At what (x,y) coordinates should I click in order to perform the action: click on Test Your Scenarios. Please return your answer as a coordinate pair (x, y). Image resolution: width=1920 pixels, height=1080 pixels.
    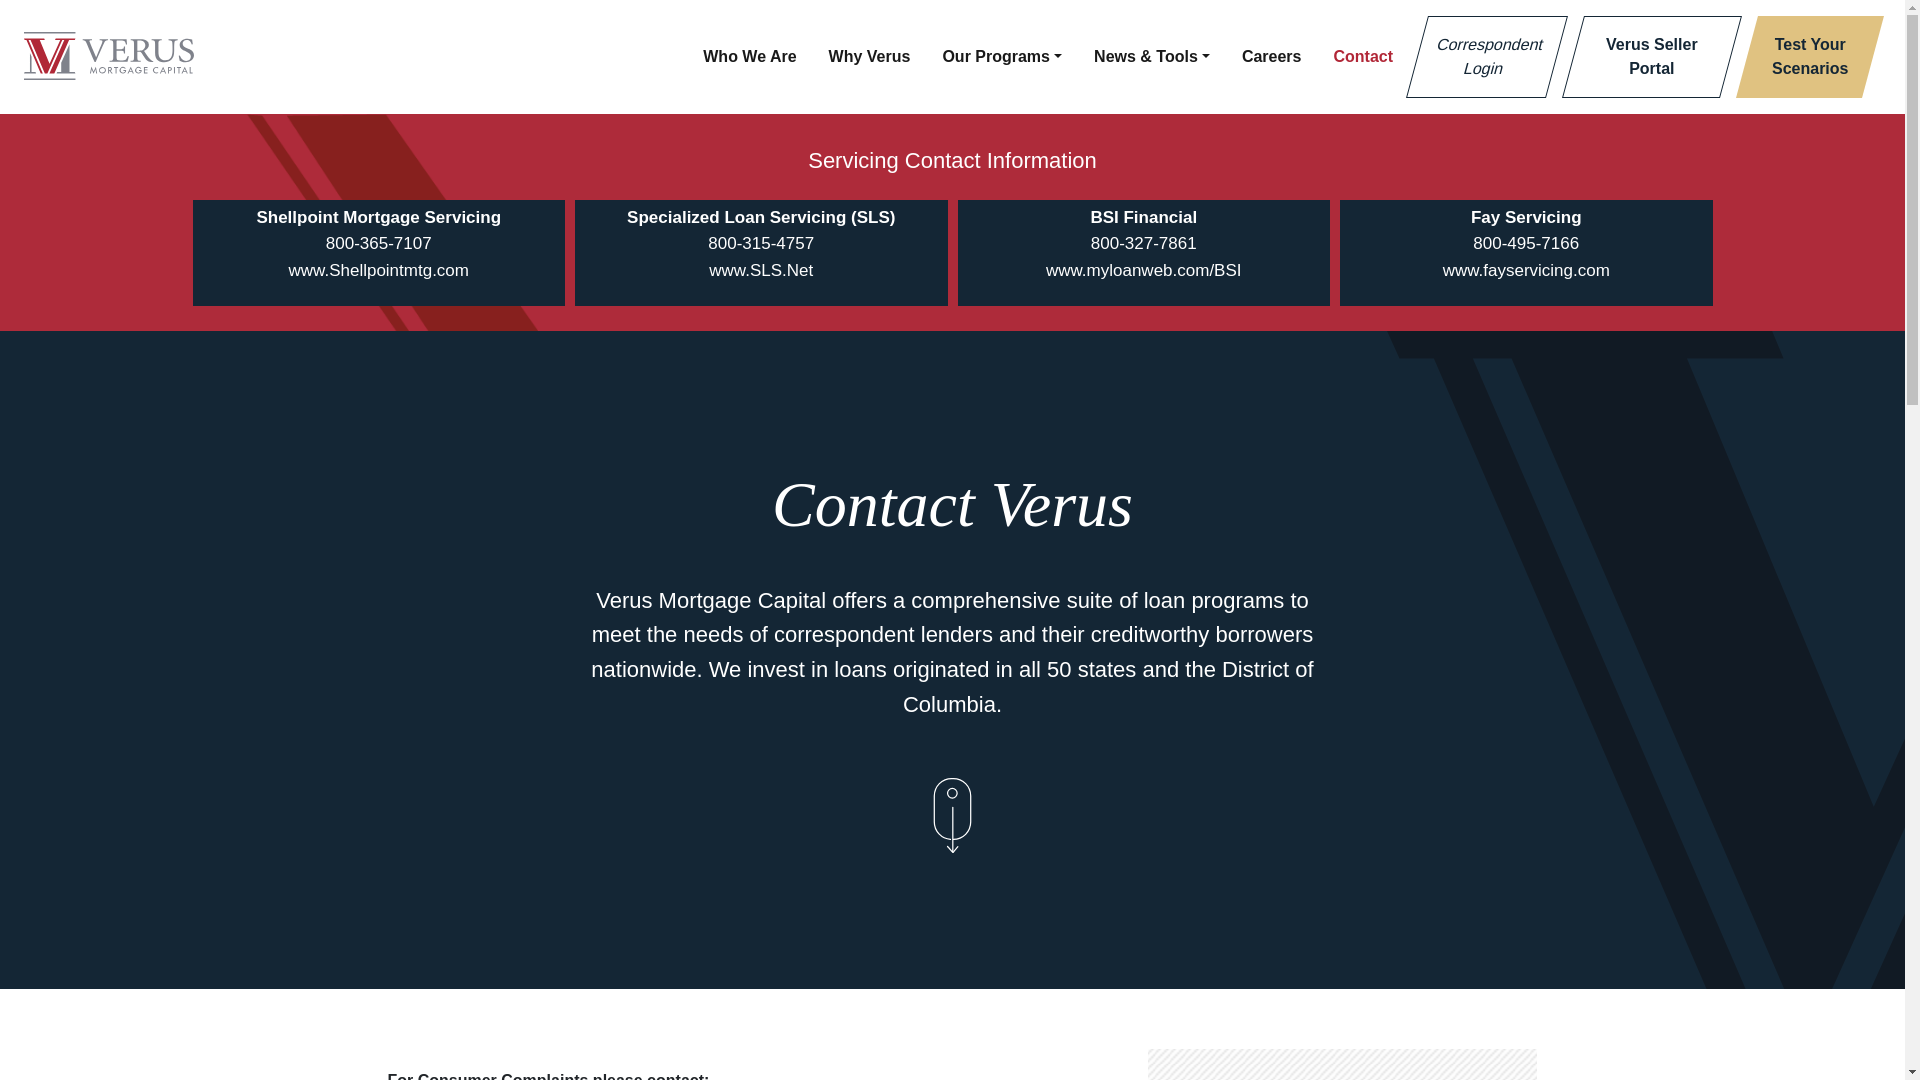
    Looking at the image, I should click on (1798, 57).